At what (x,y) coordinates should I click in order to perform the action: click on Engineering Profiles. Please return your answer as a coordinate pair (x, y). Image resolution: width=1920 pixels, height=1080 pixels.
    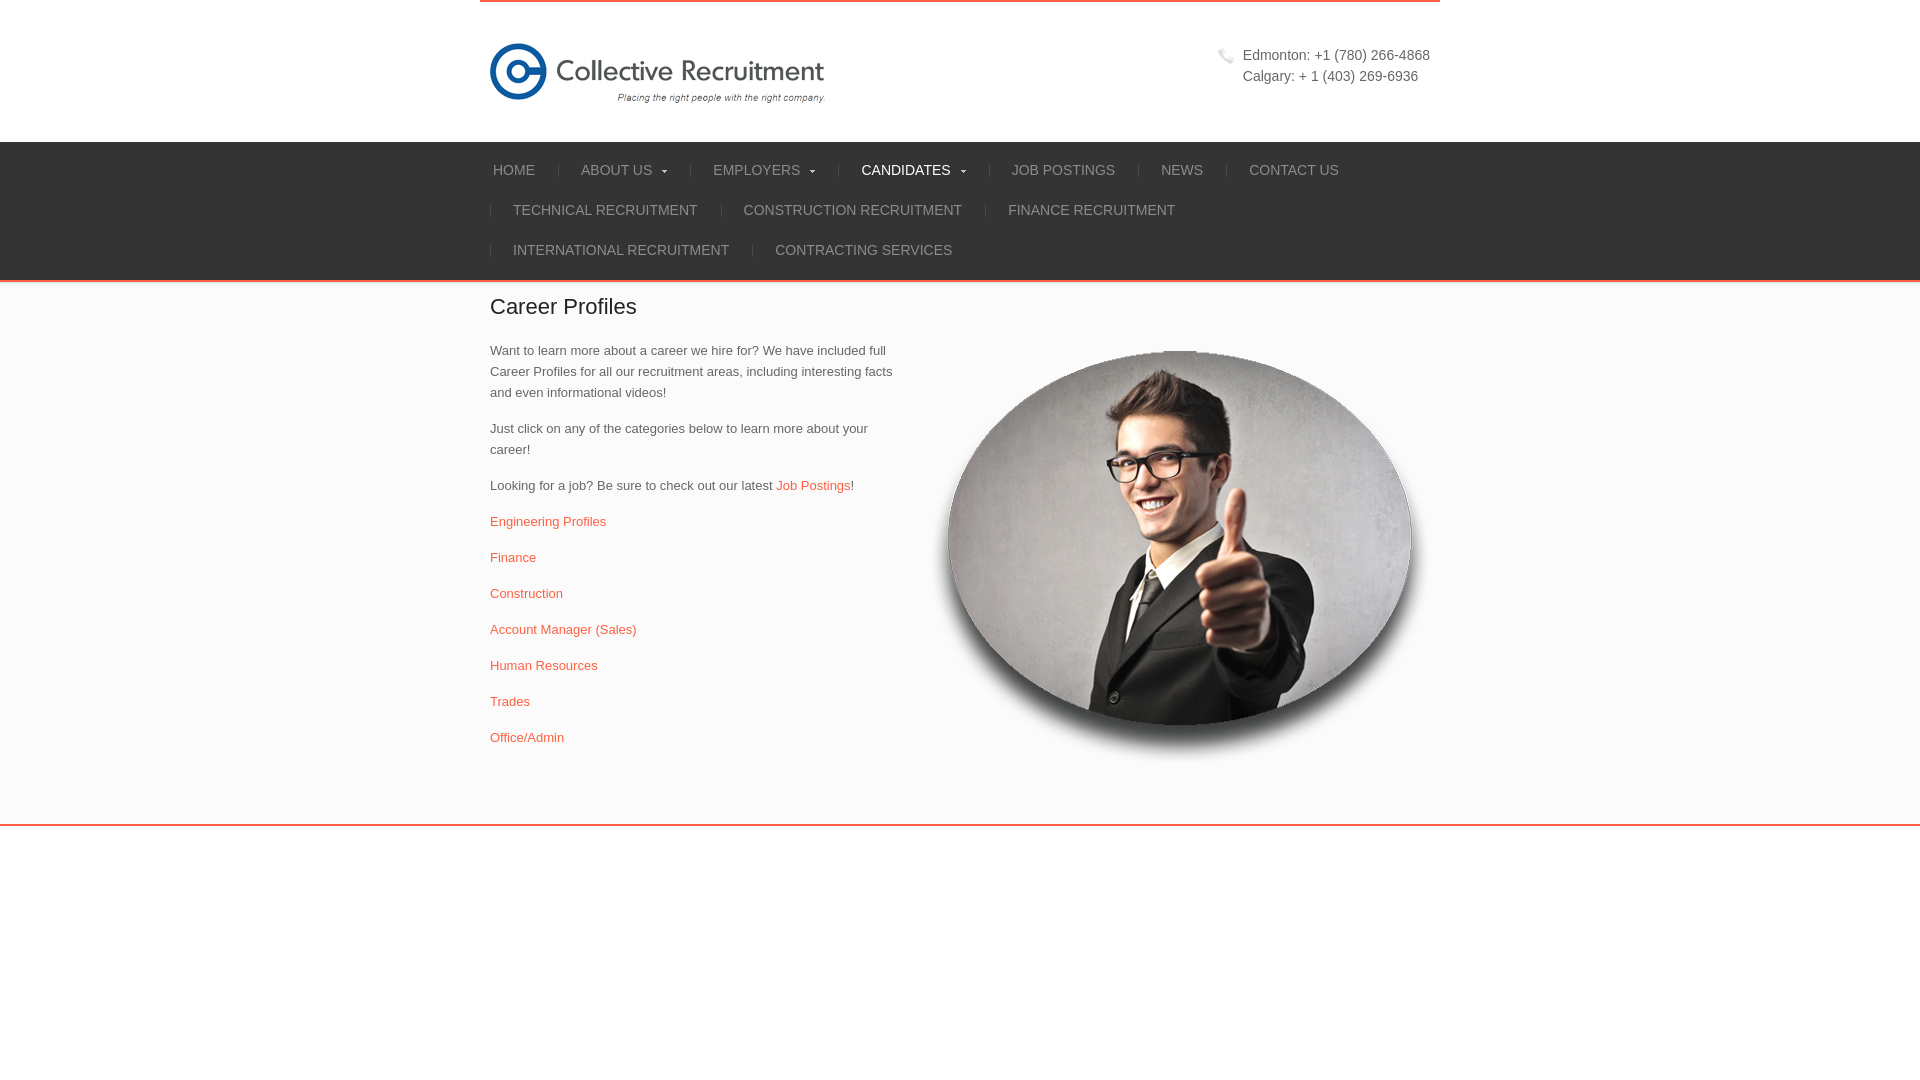
    Looking at the image, I should click on (548, 522).